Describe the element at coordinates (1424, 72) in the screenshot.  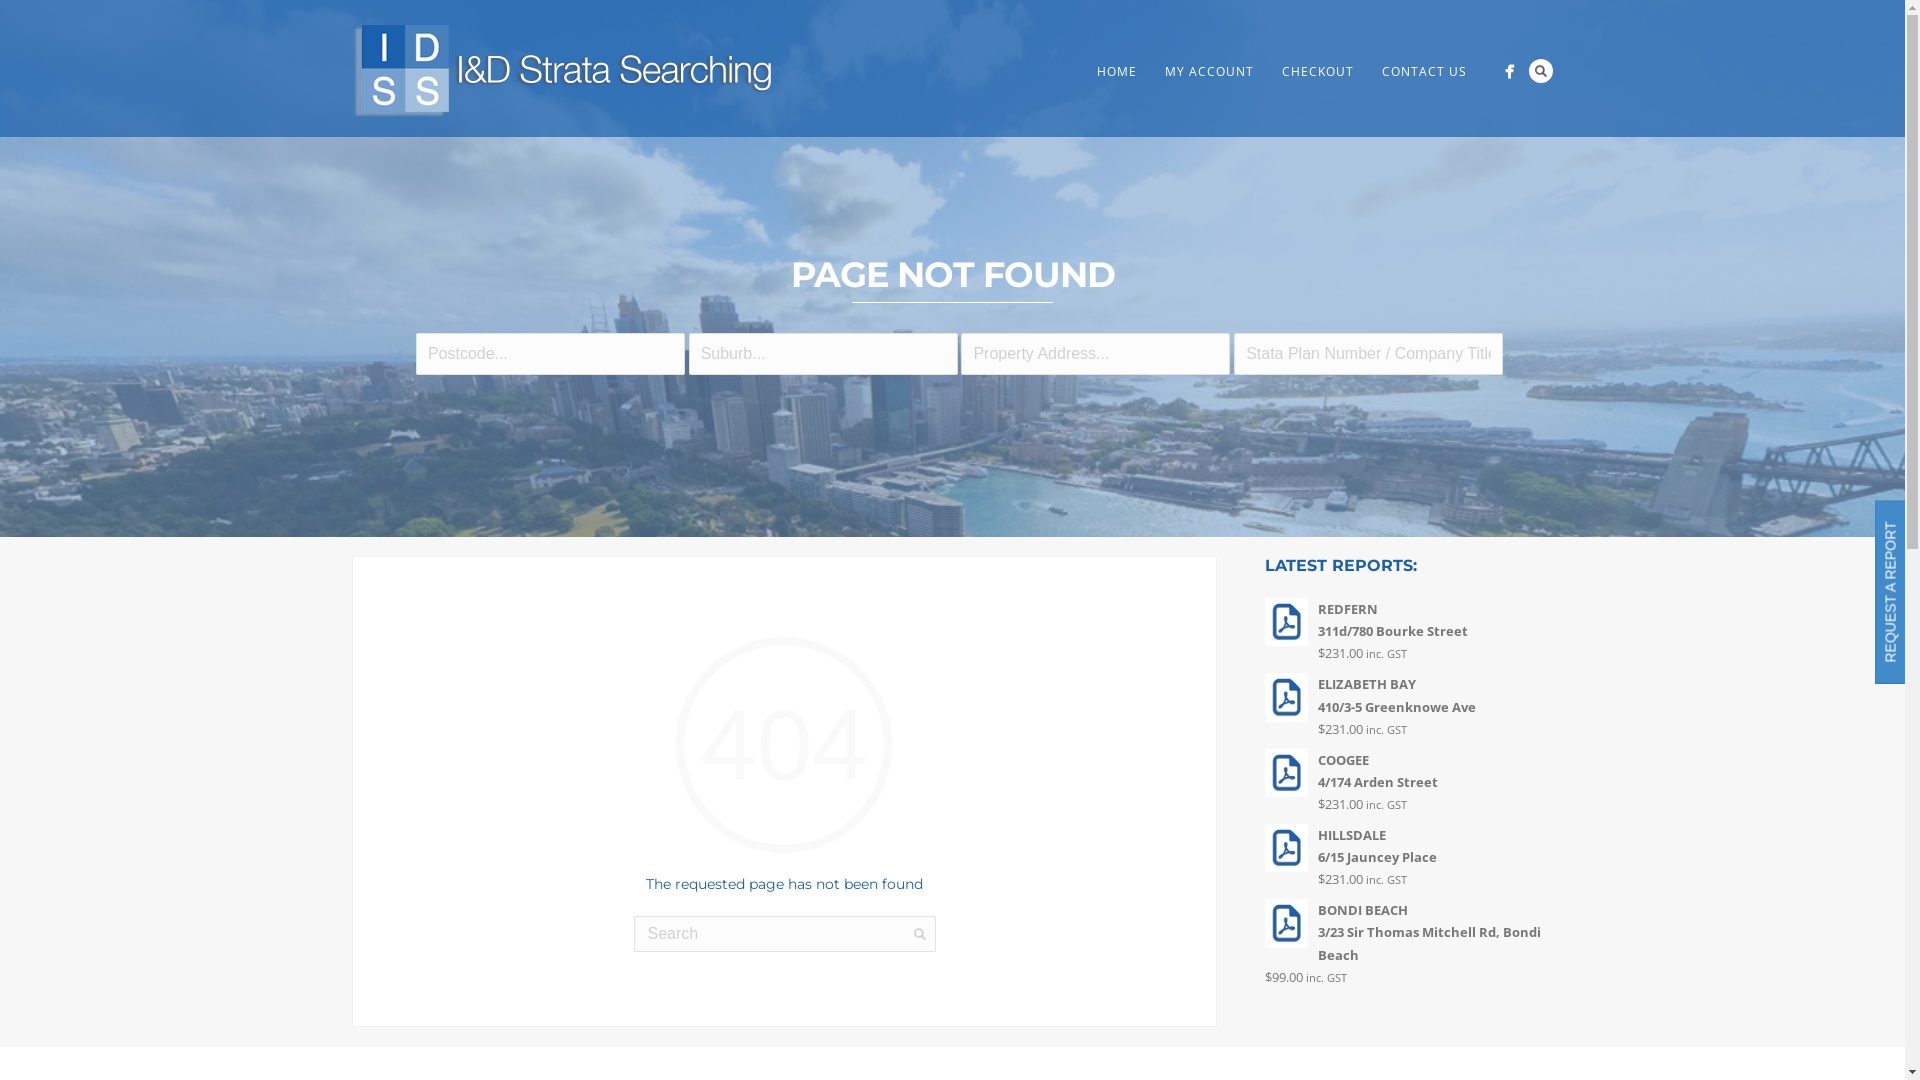
I see `CONTACT US` at that location.